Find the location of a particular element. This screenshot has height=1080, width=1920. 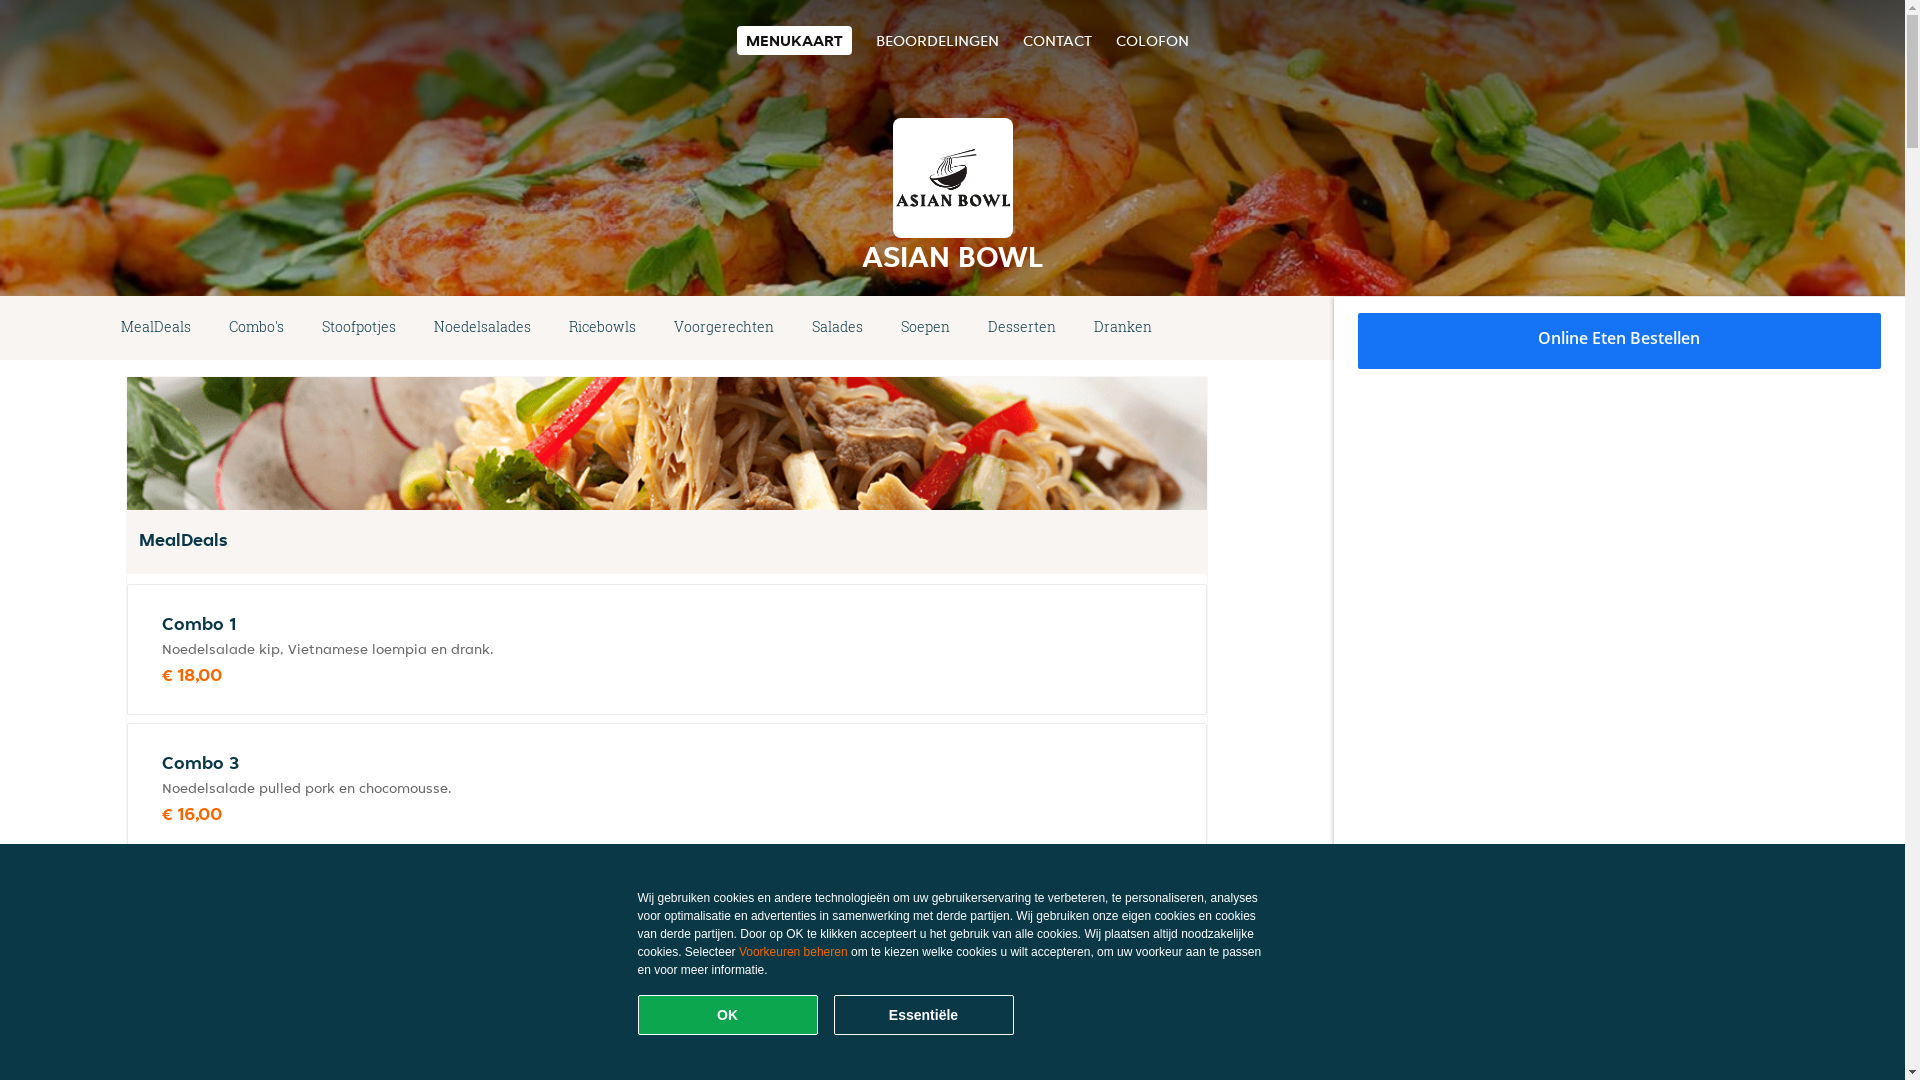

Online Eten Bestellen is located at coordinates (1620, 341).